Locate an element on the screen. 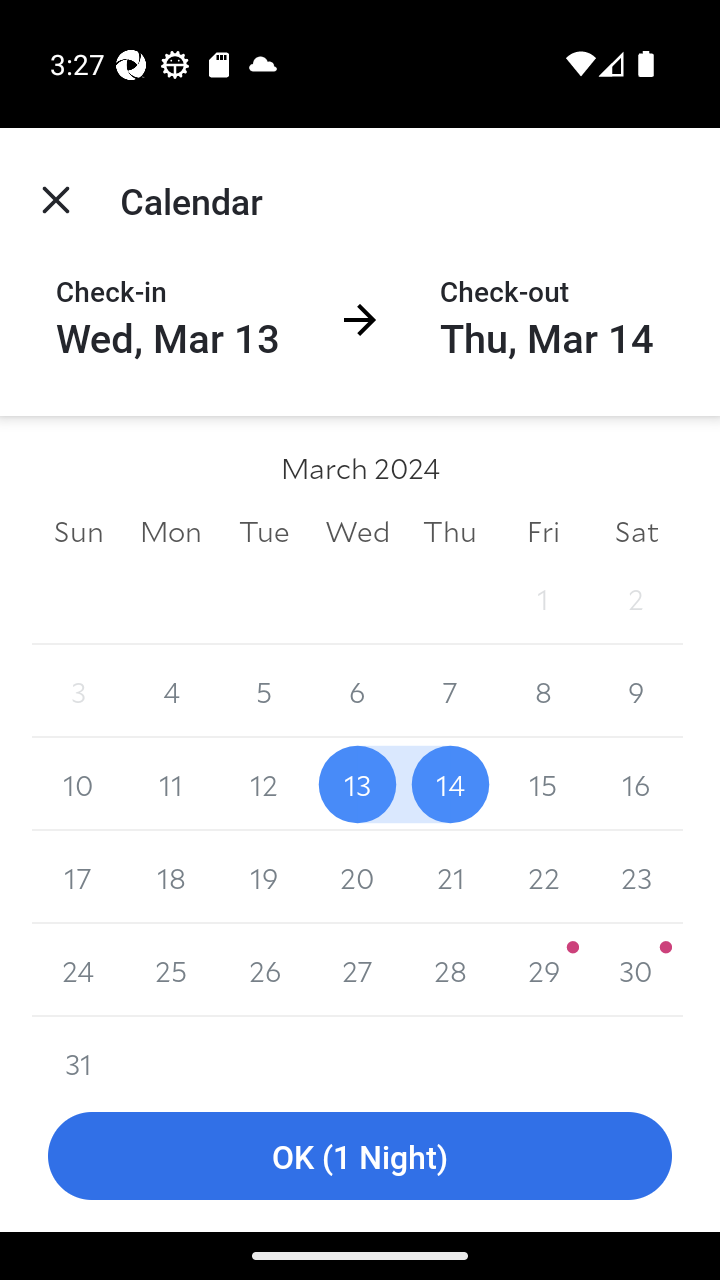 The height and width of the screenshot is (1280, 720). 5 5 March 2024 is located at coordinates (264, 692).